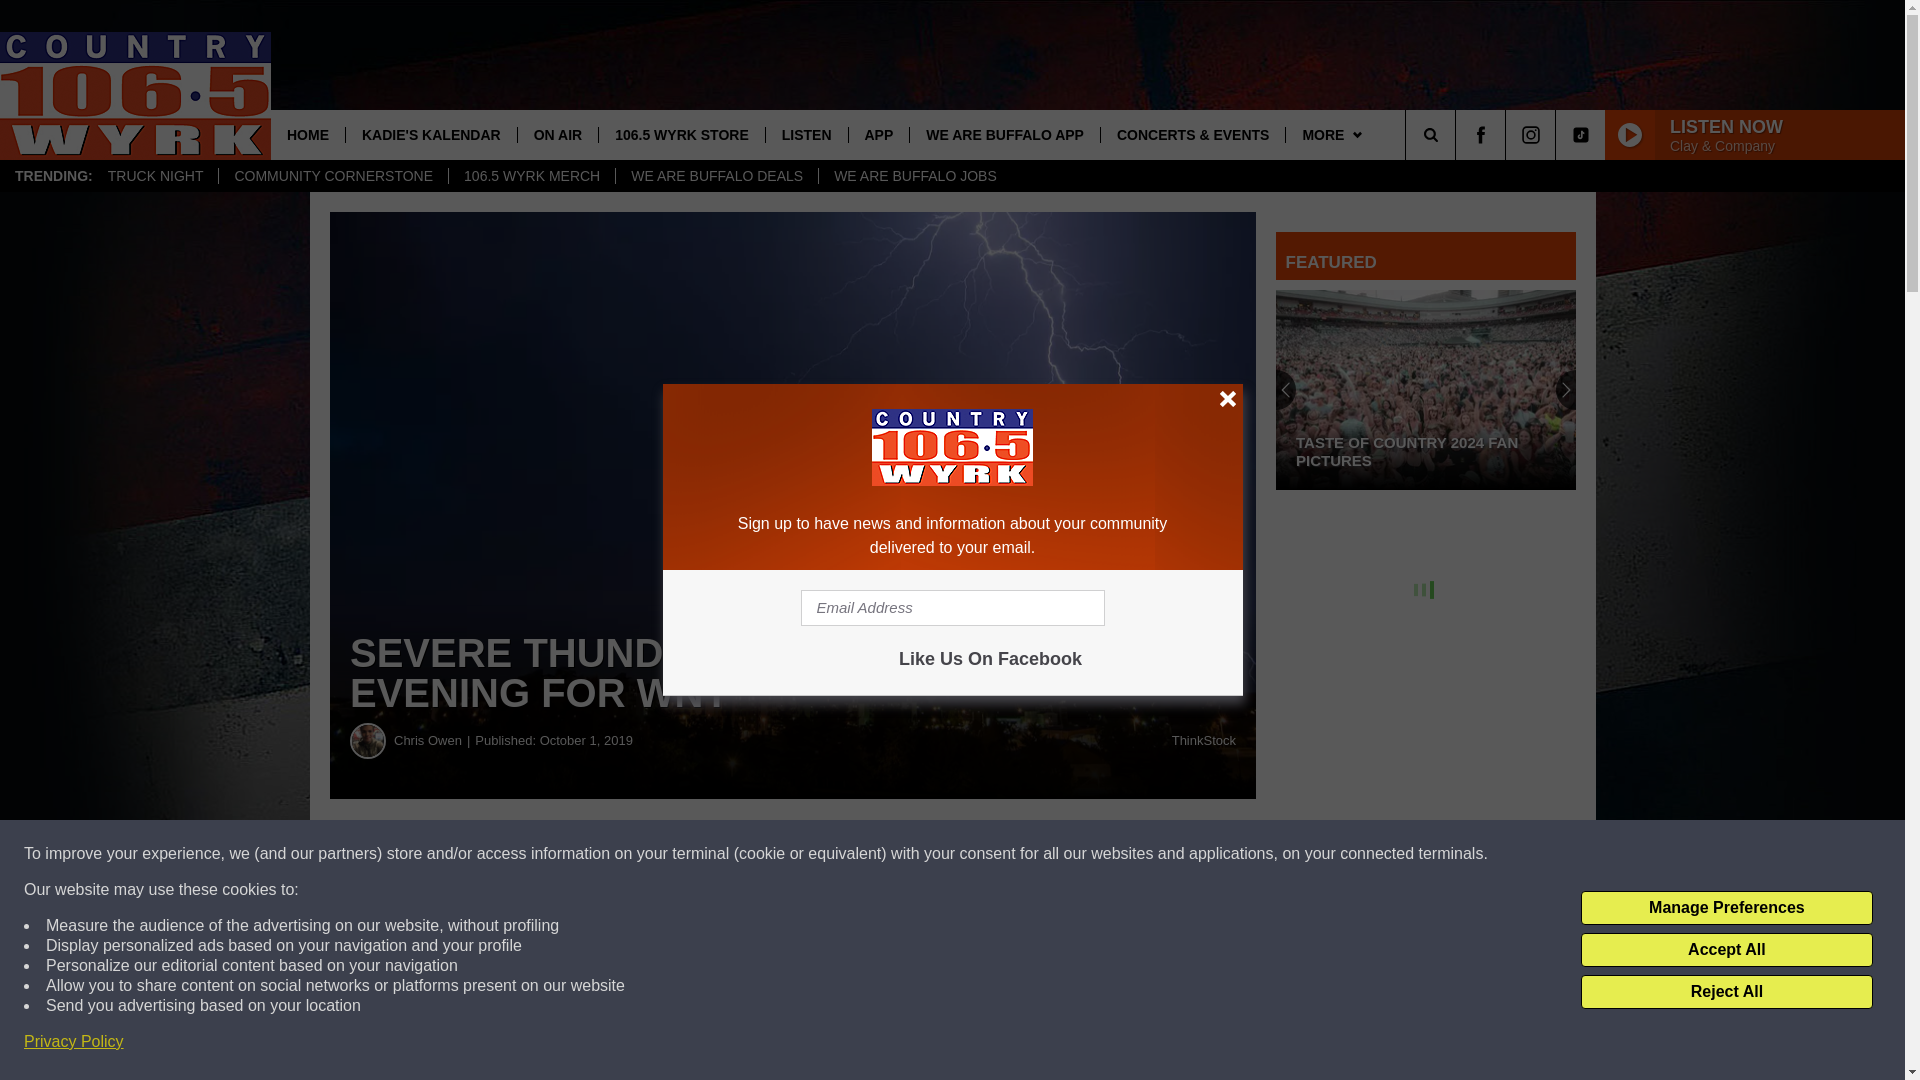  Describe the element at coordinates (792, 854) in the screenshot. I see `Share on Facebook` at that location.